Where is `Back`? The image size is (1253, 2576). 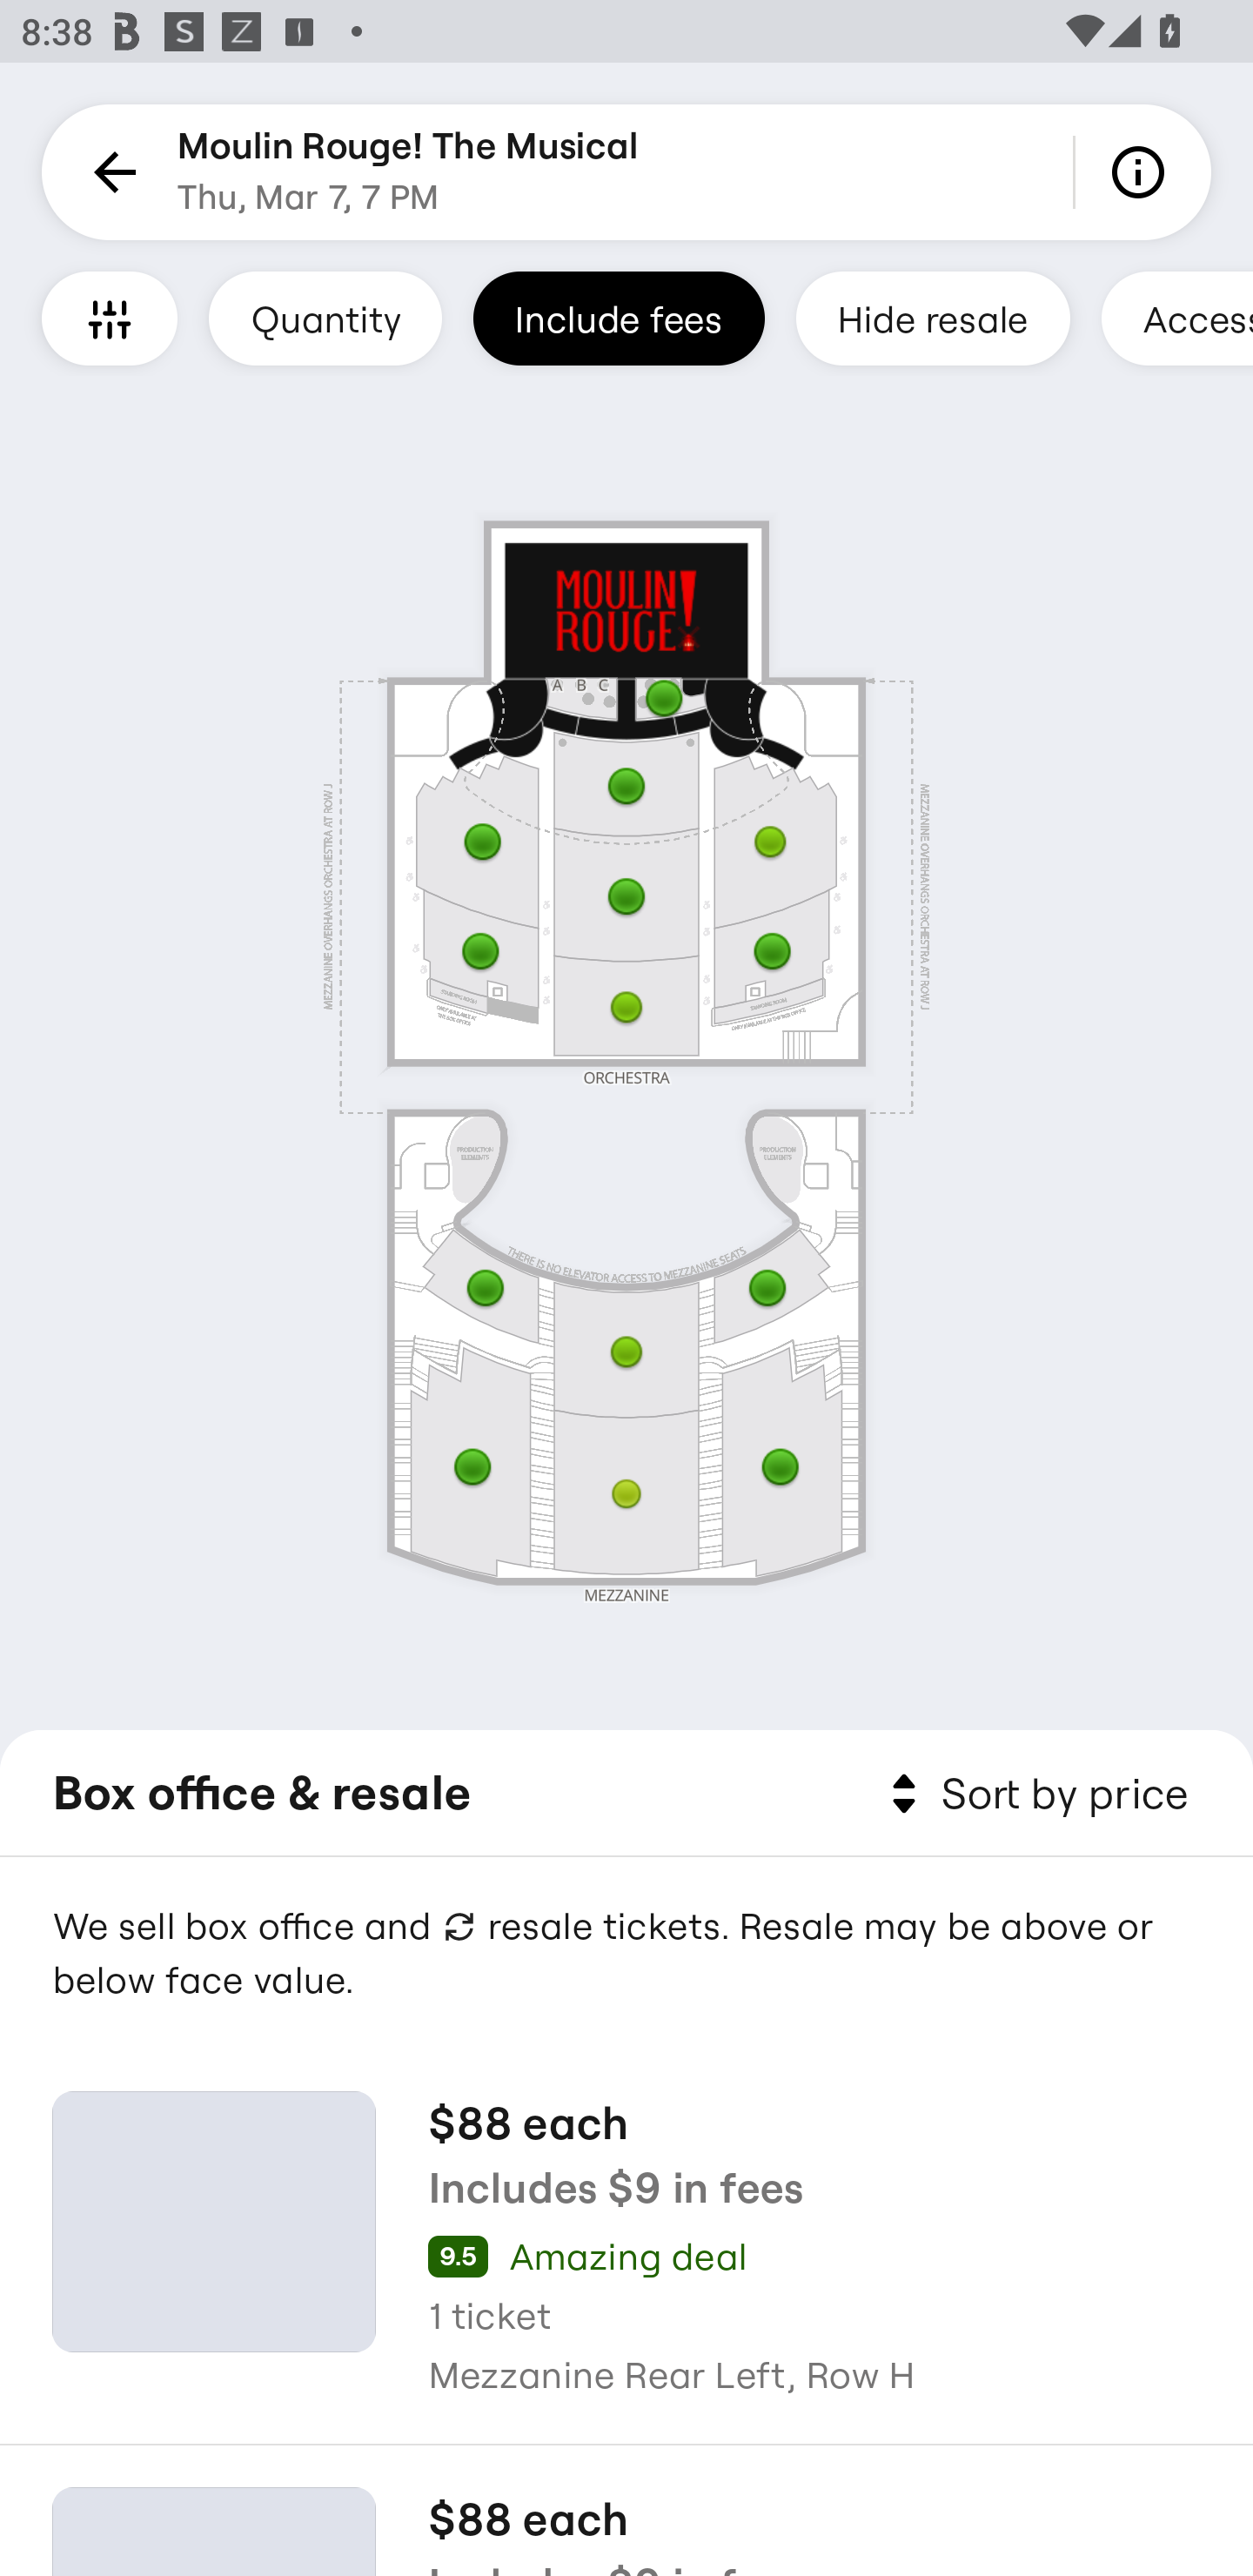 Back is located at coordinates (110, 172).